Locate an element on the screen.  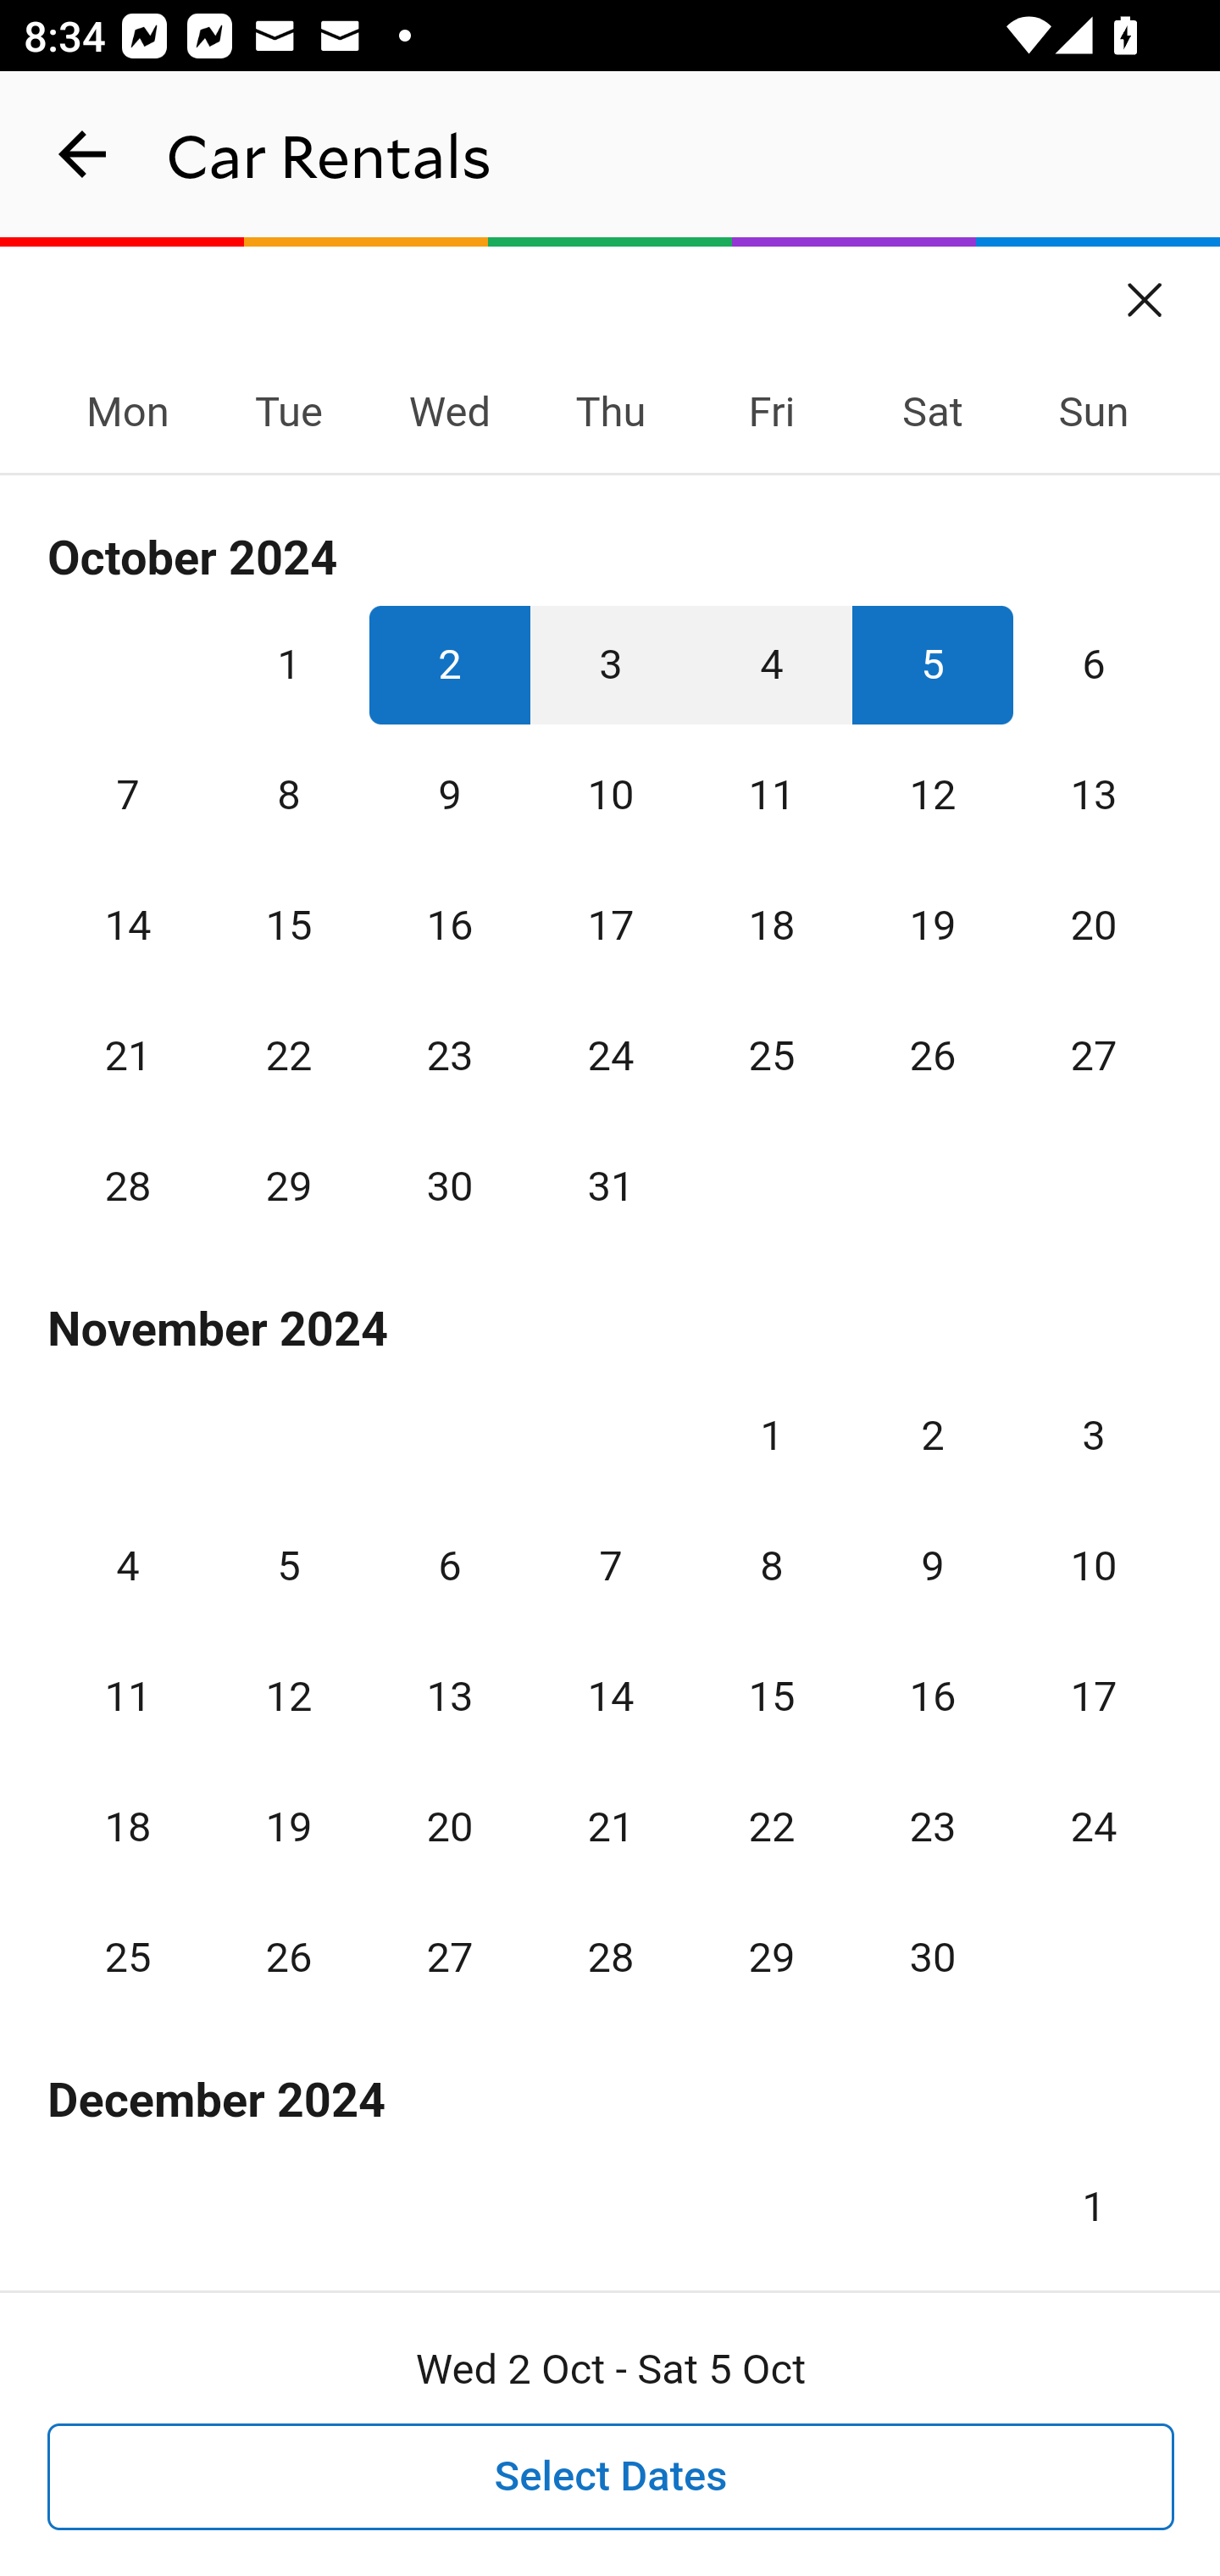
29 October 2024 is located at coordinates (288, 1187).